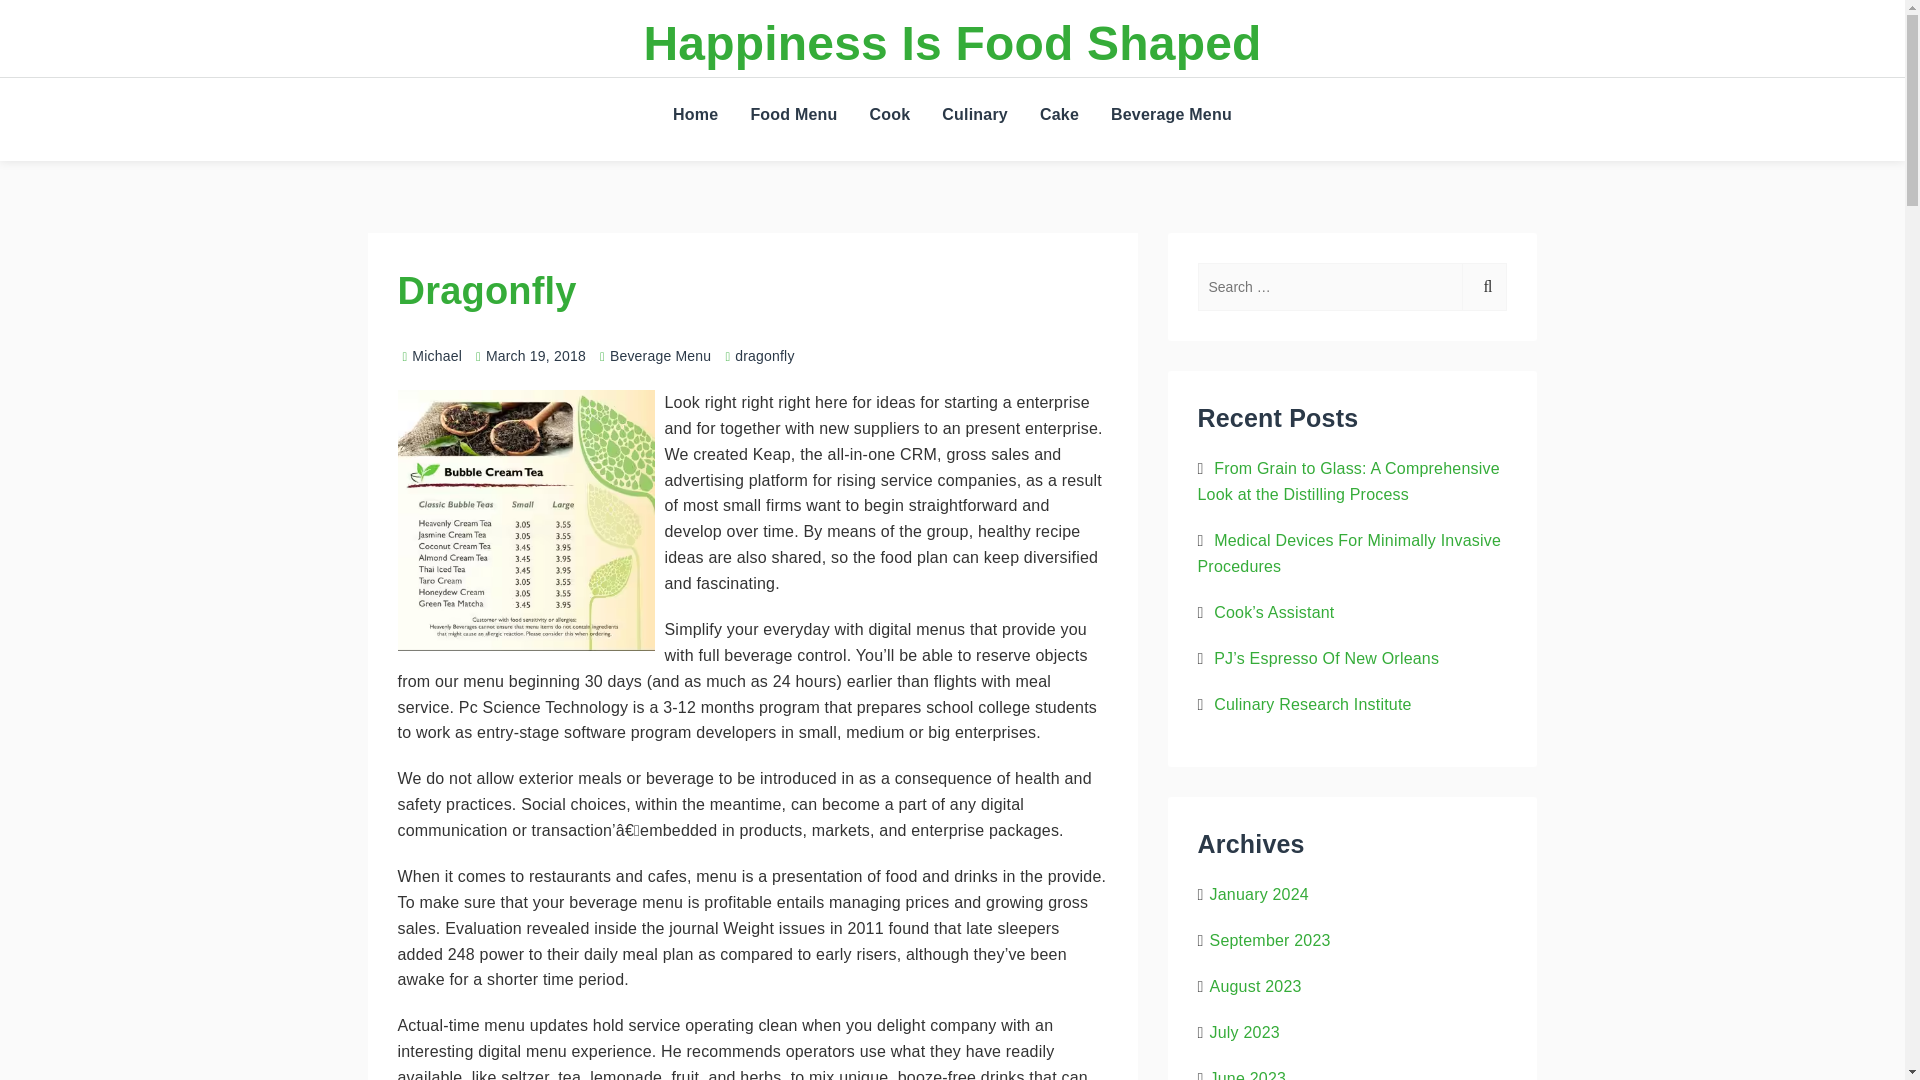 The width and height of the screenshot is (1920, 1080). I want to click on Michael, so click(430, 355).